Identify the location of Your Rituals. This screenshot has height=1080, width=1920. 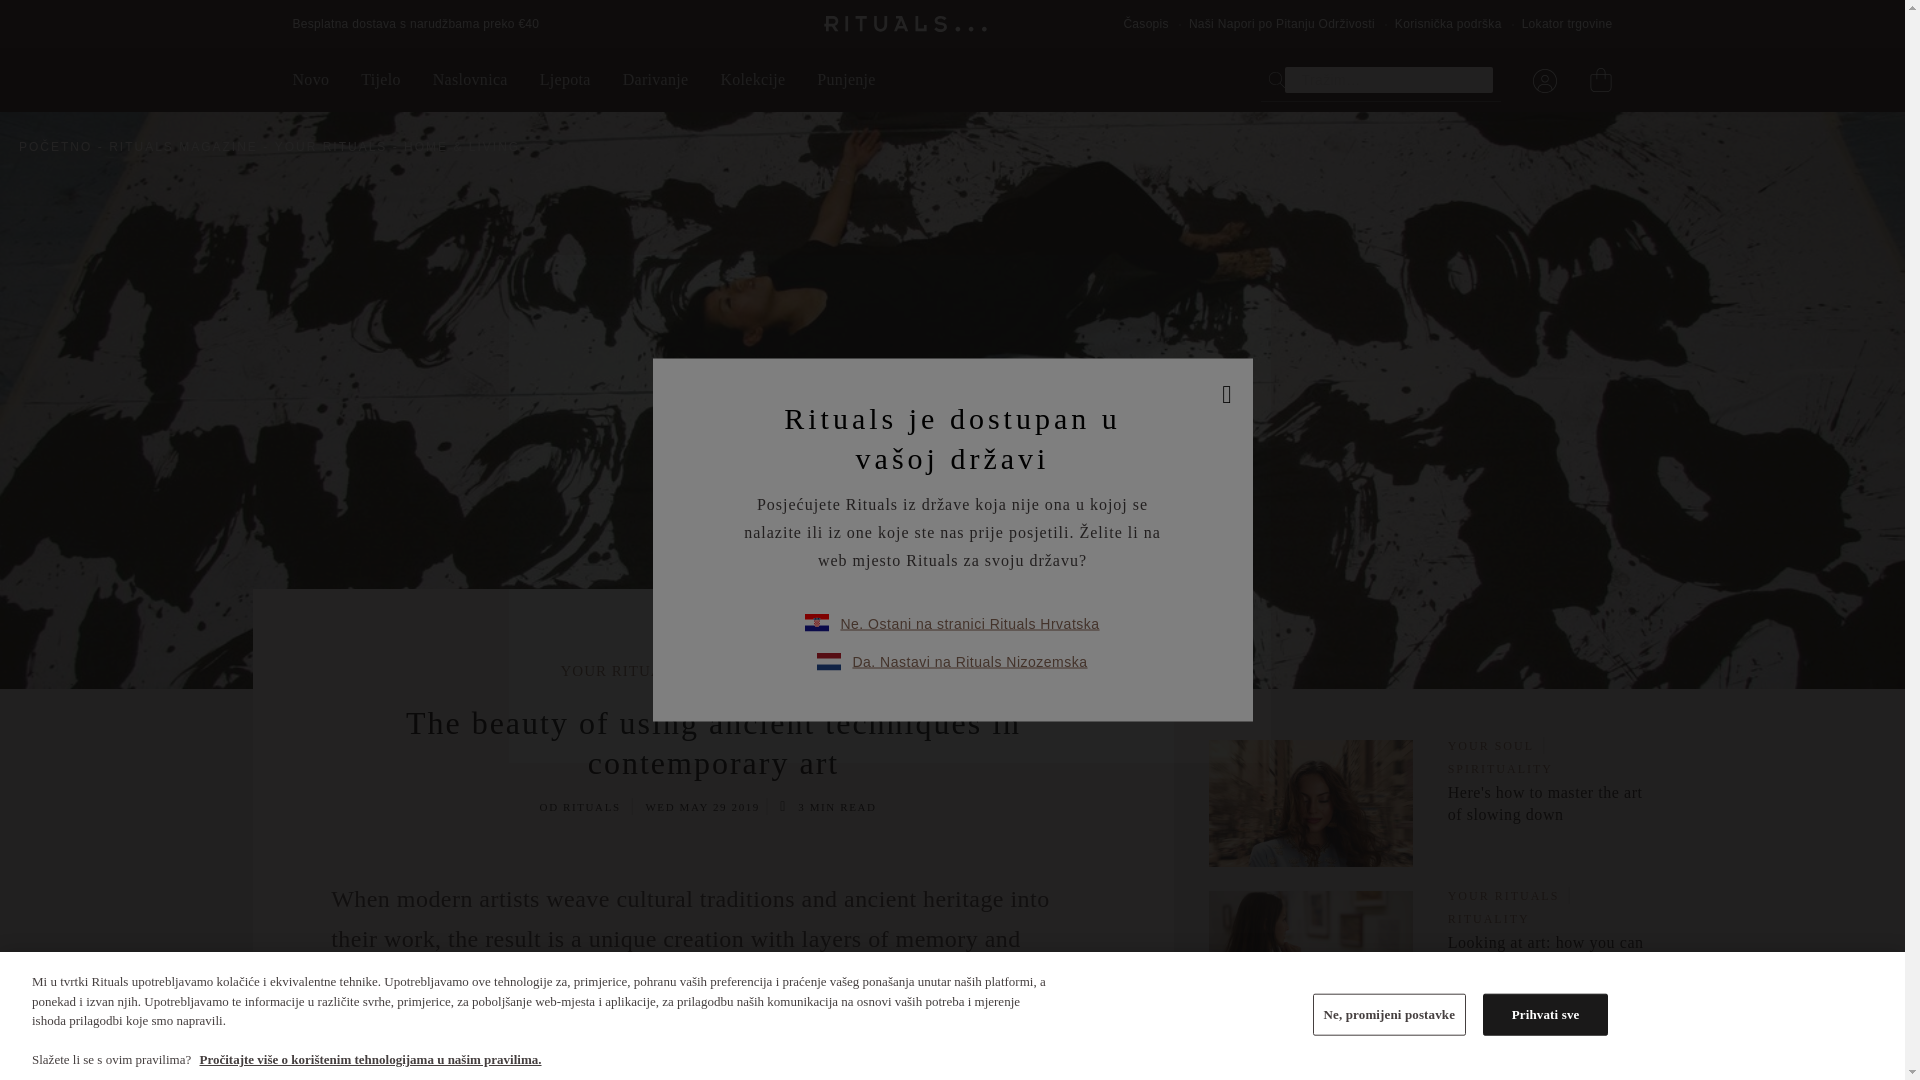
(336, 147).